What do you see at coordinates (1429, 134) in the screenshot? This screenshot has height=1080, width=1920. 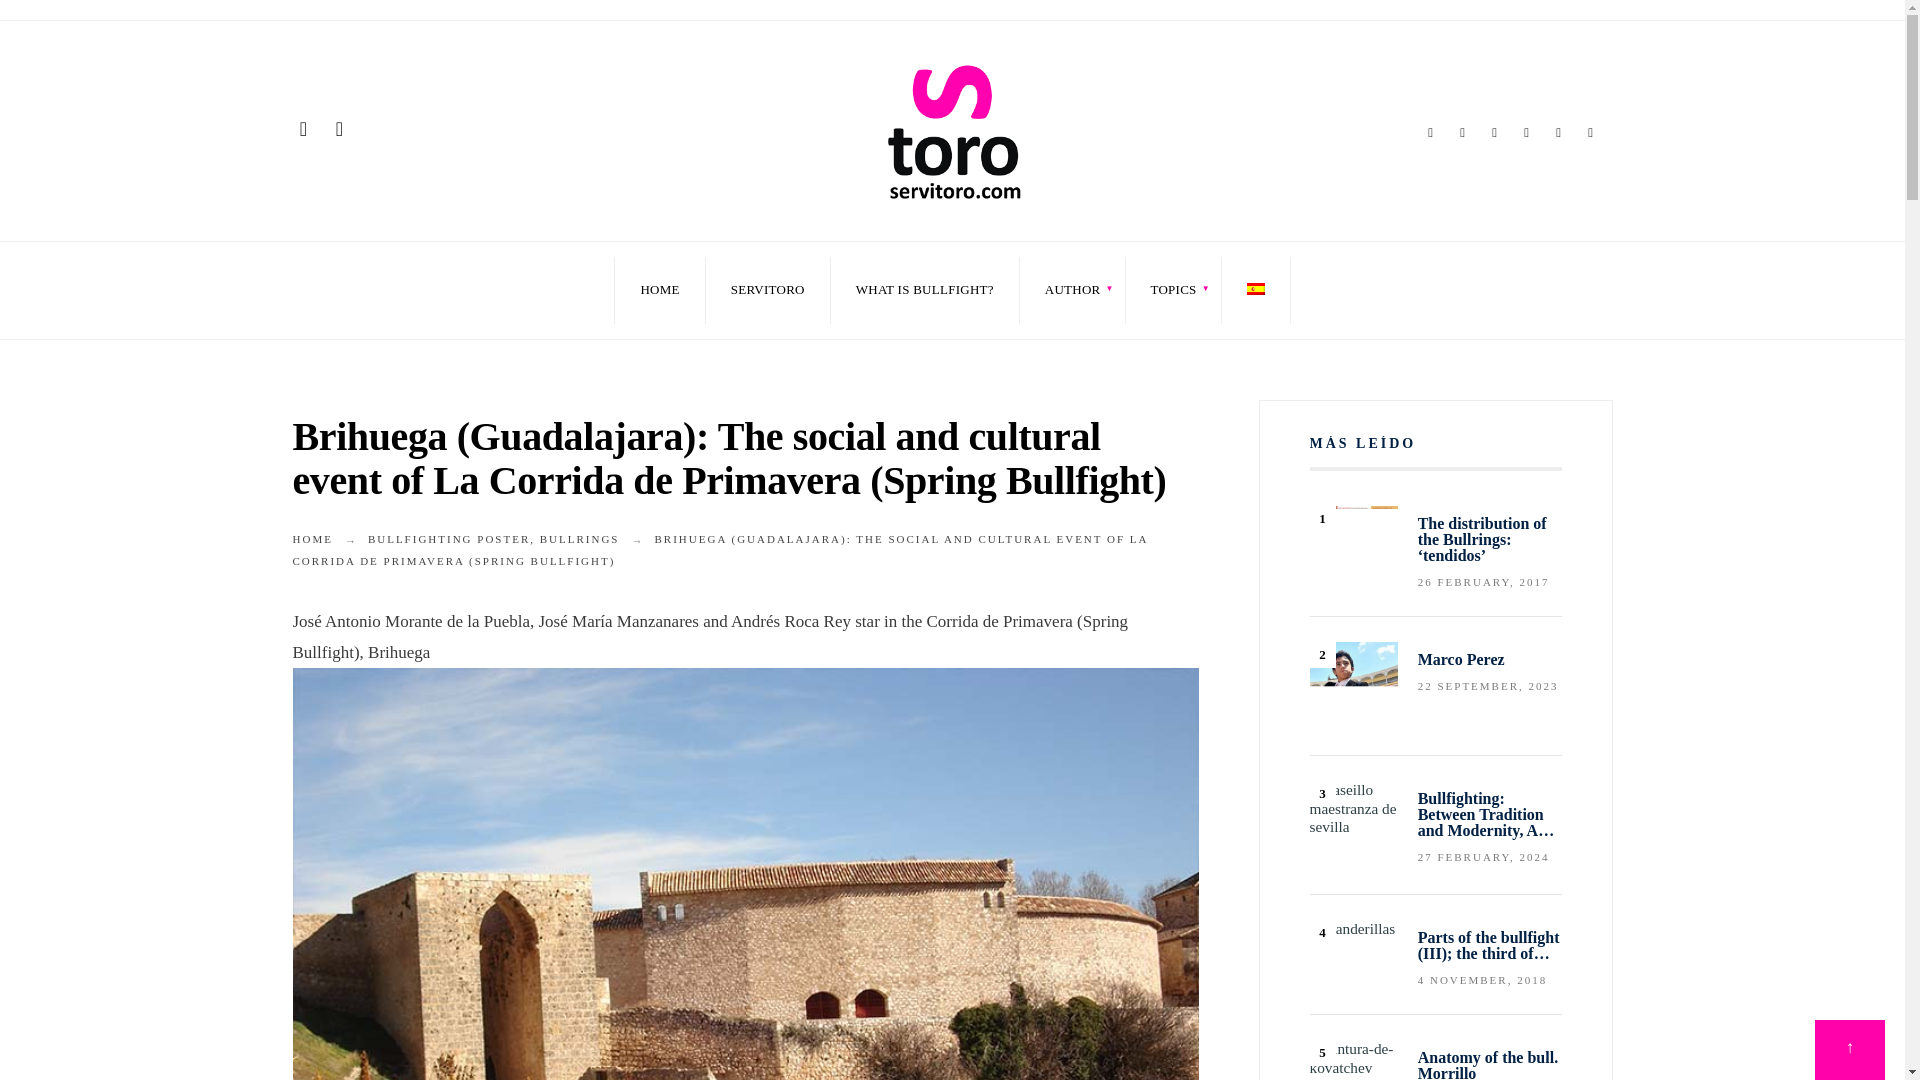 I see `Facebook` at bounding box center [1429, 134].